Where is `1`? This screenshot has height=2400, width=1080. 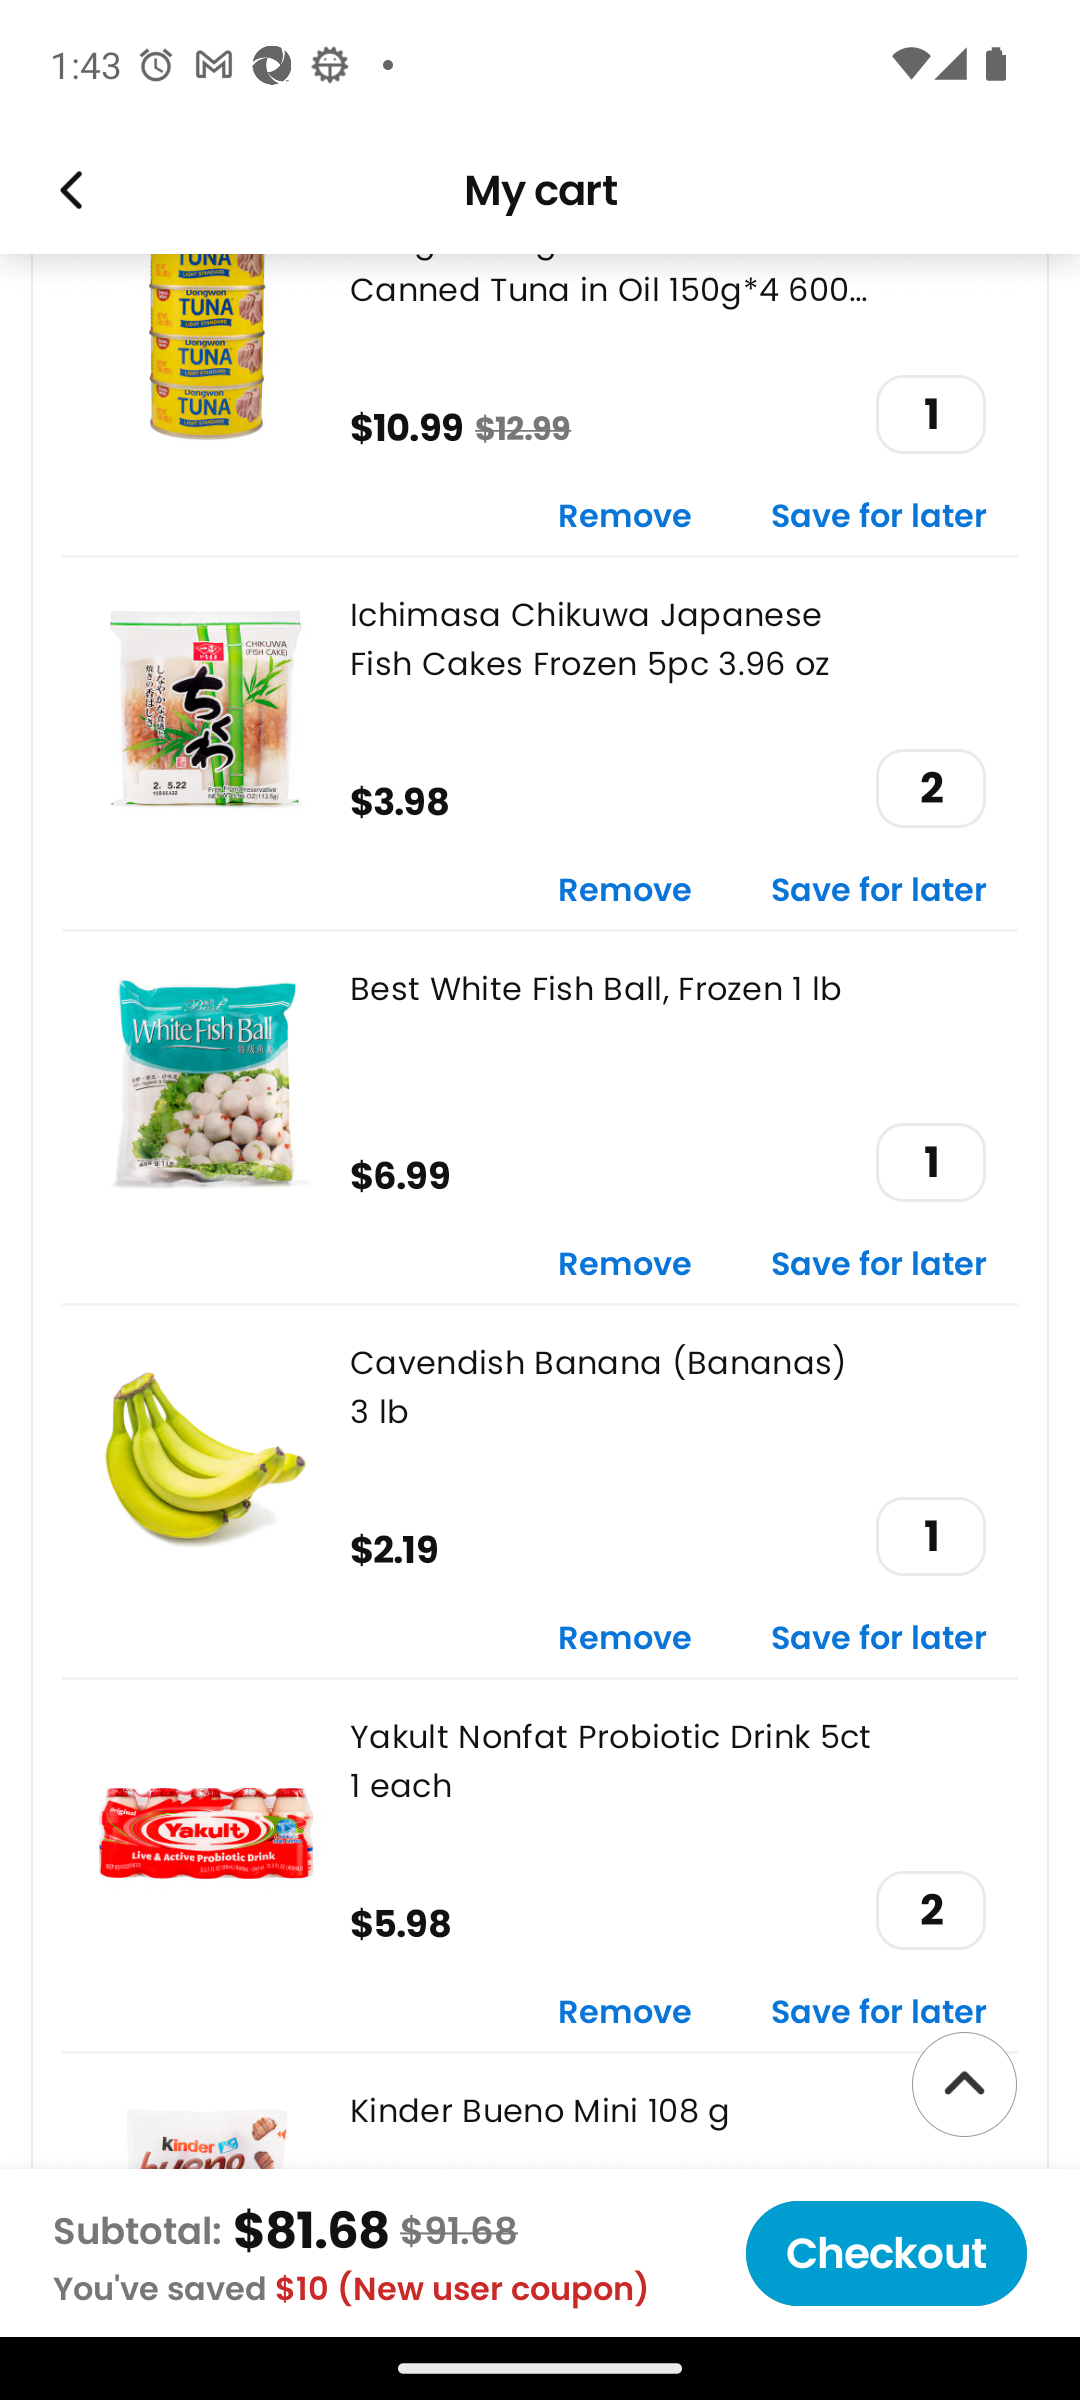 1 is located at coordinates (930, 414).